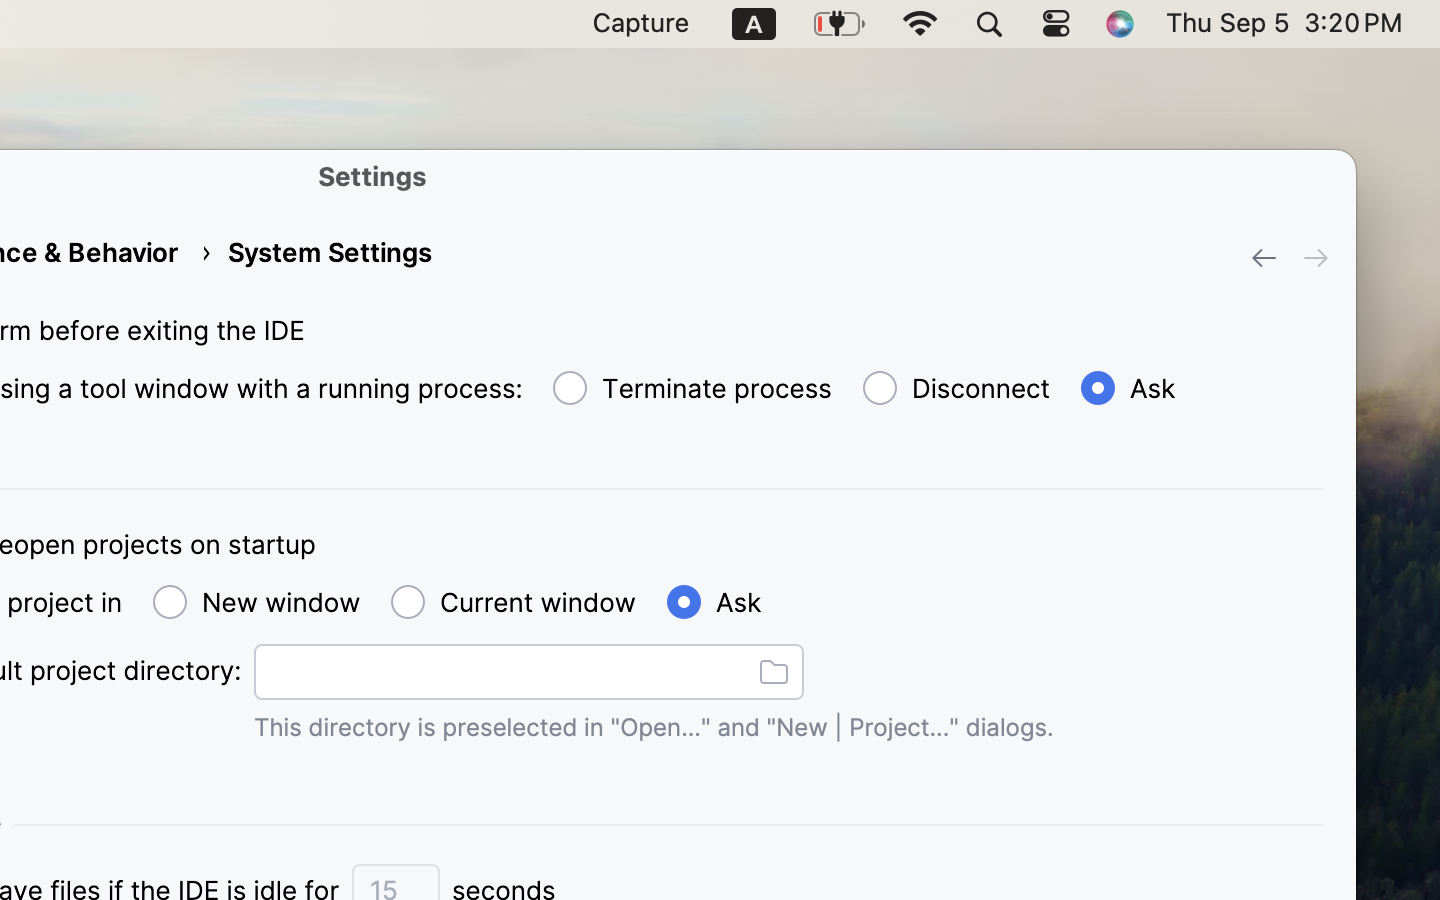 This screenshot has height=900, width=1440. What do you see at coordinates (373, 176) in the screenshot?
I see `Settings` at bounding box center [373, 176].